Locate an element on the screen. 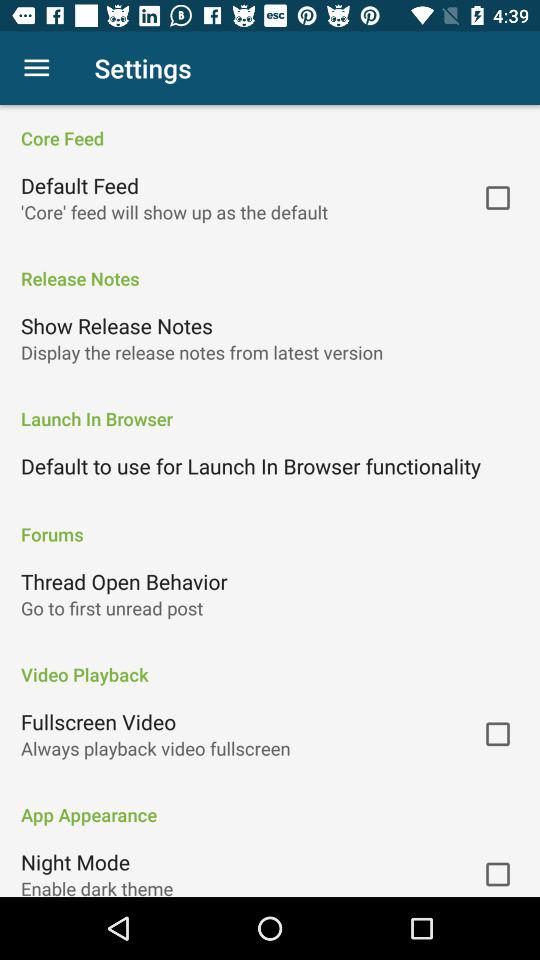 This screenshot has width=540, height=960. scroll until the app appearance is located at coordinates (270, 804).